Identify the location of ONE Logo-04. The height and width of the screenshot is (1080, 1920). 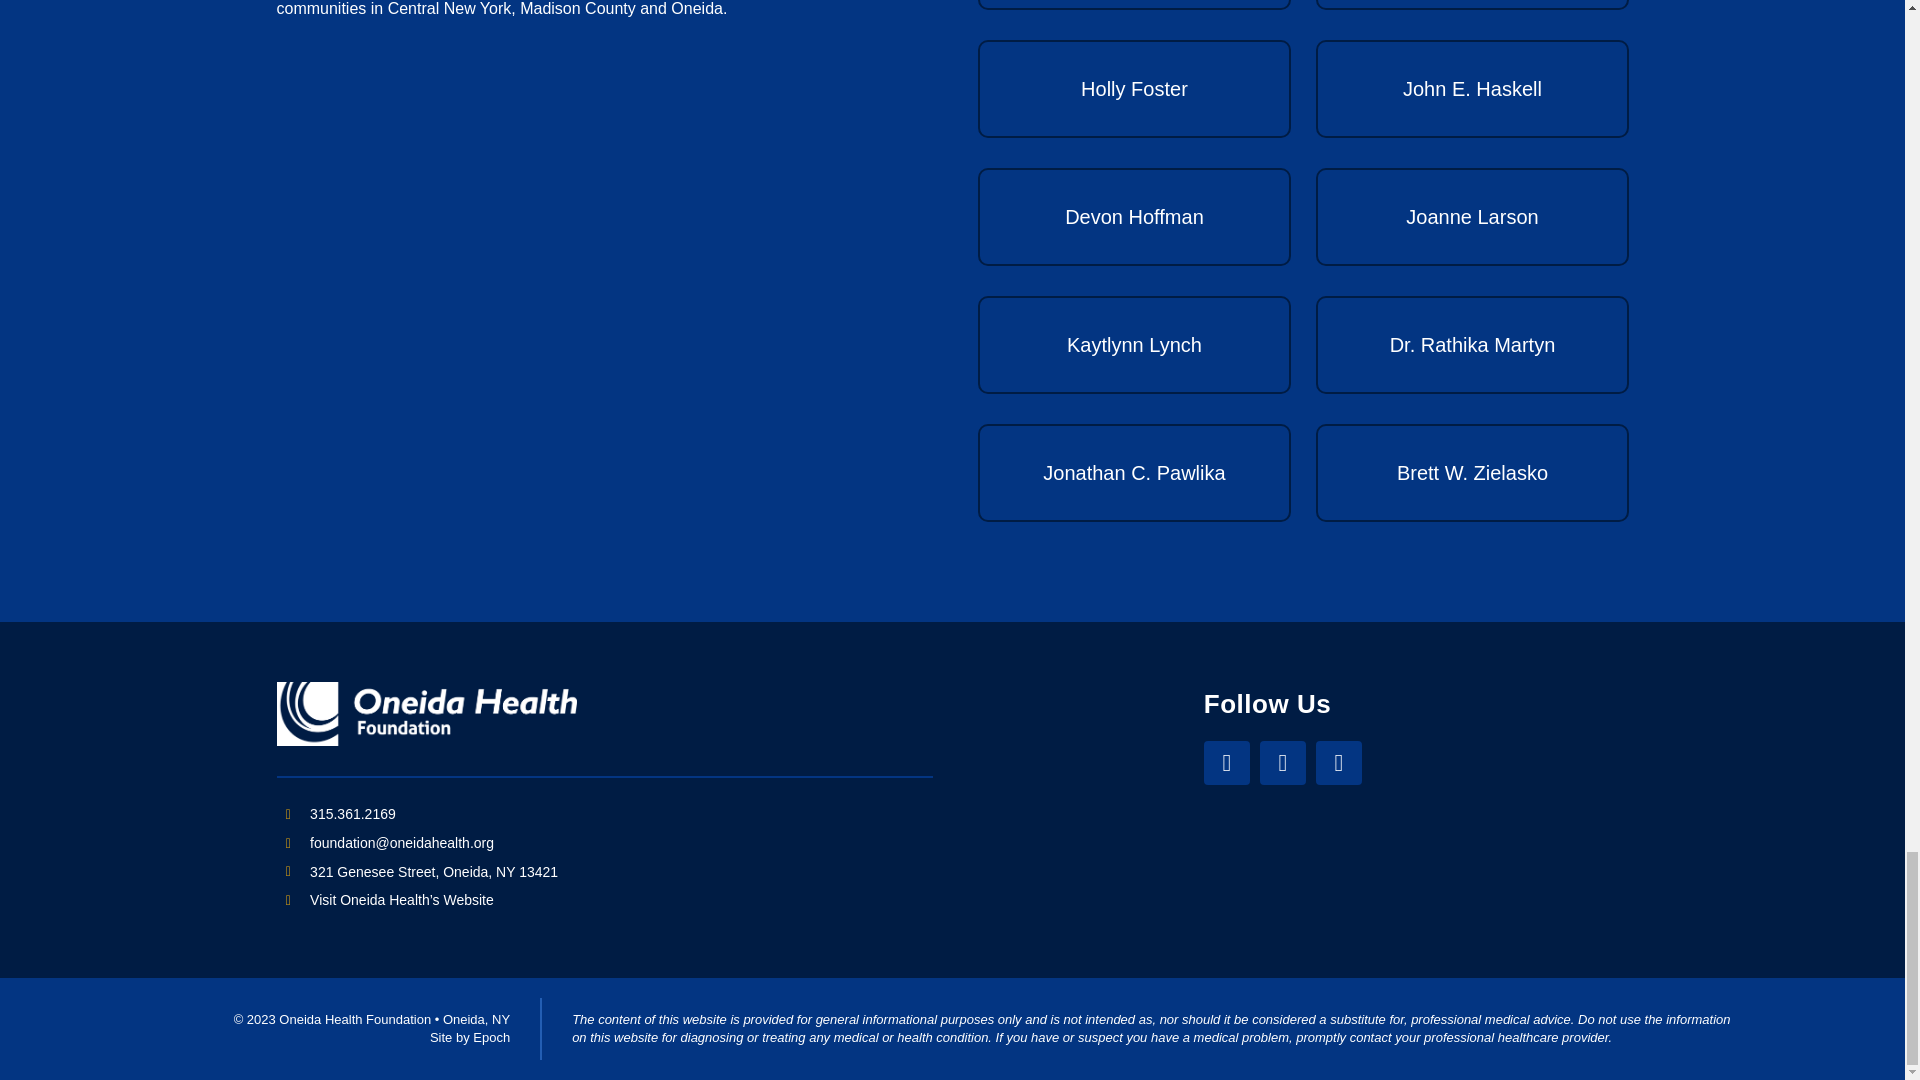
(426, 714).